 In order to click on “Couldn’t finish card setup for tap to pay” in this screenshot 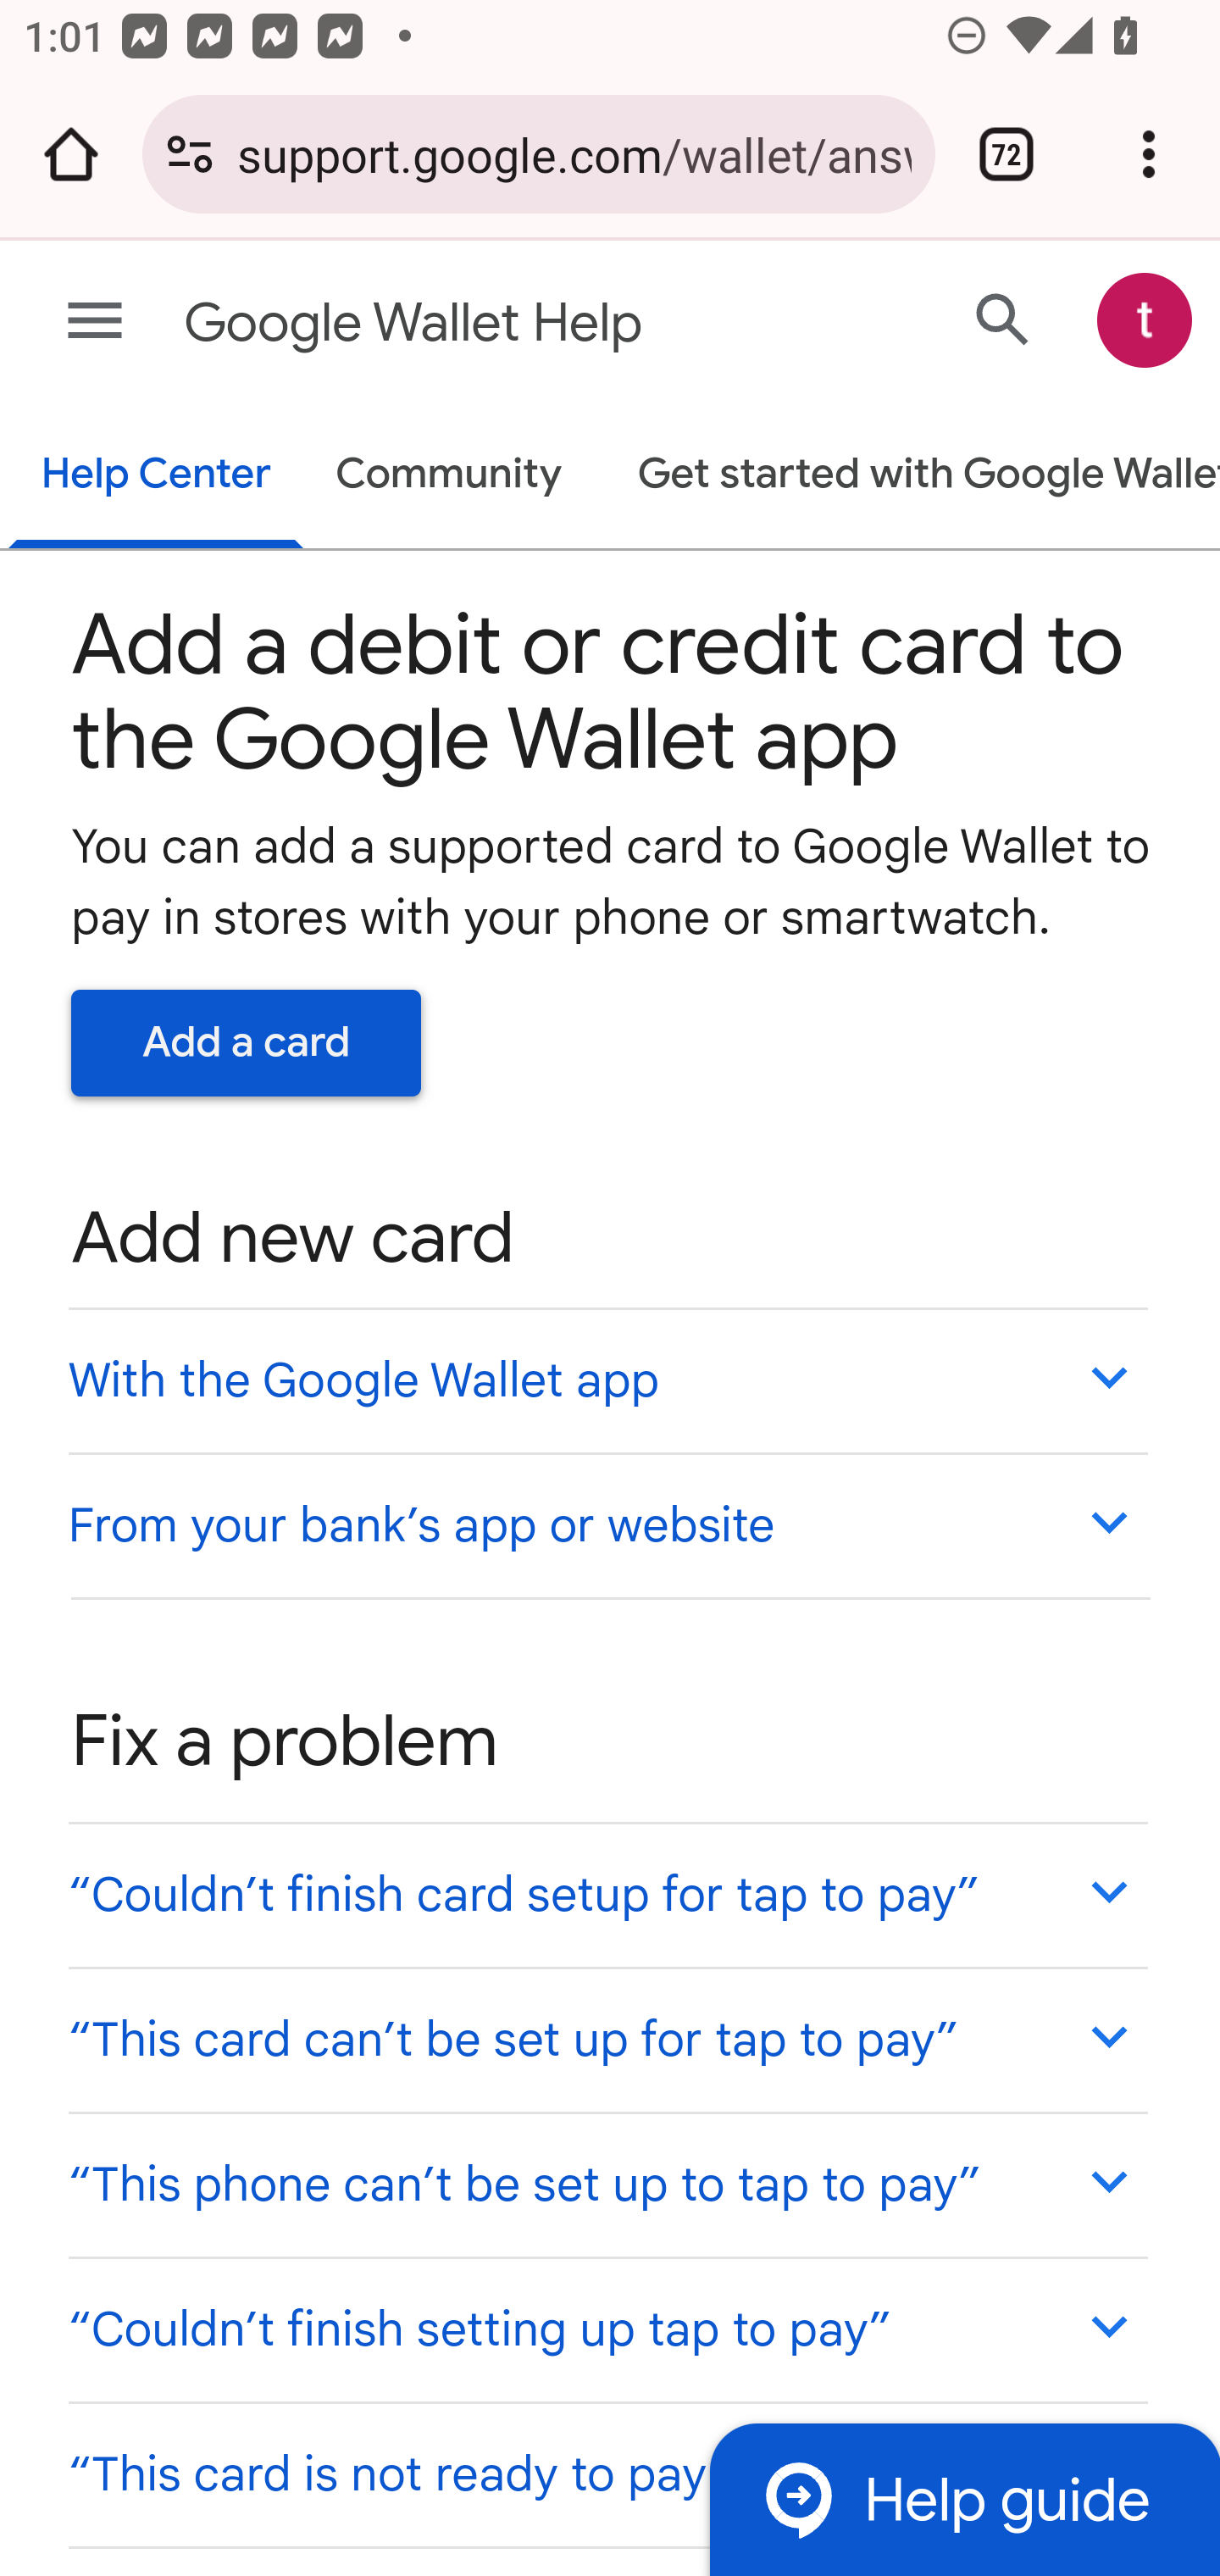, I will do `click(607, 1895)`.